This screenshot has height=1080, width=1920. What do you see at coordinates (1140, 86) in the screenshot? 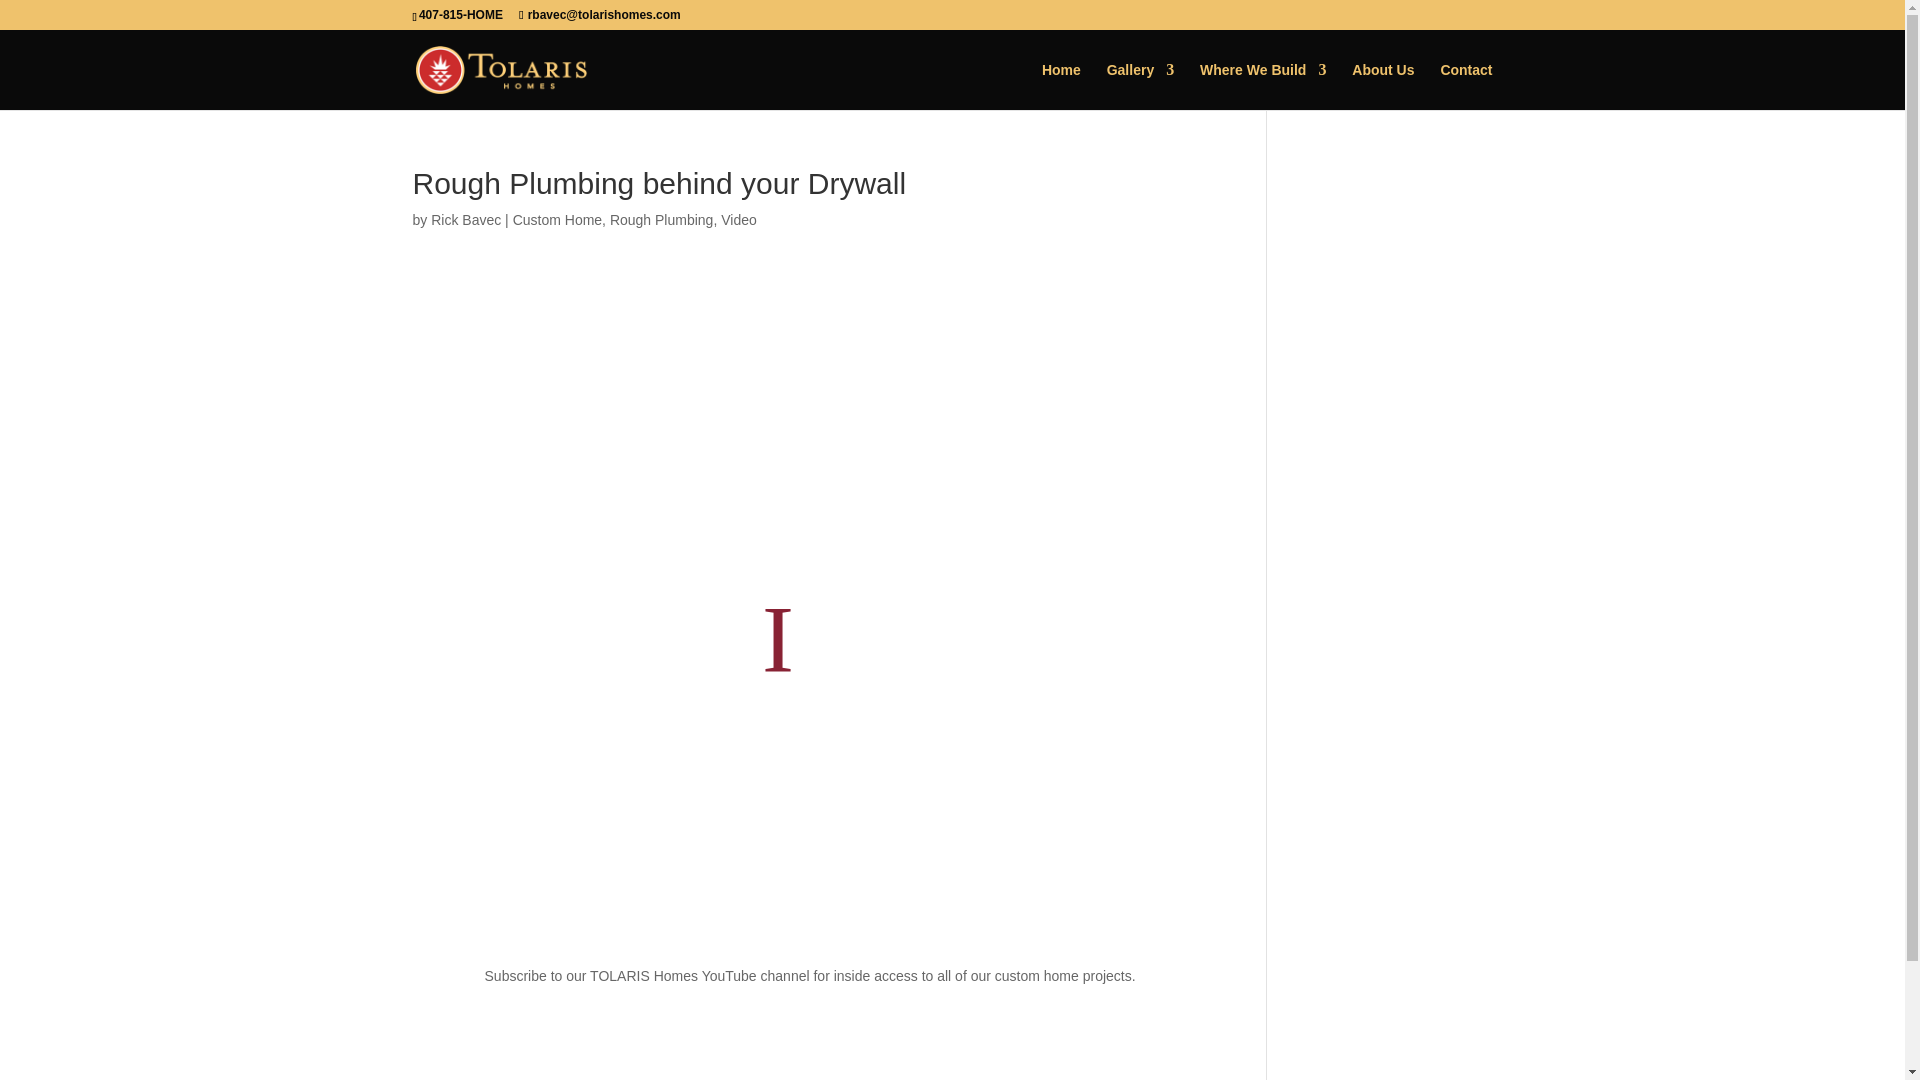
I see `Tolaris Homes Gallery` at bounding box center [1140, 86].